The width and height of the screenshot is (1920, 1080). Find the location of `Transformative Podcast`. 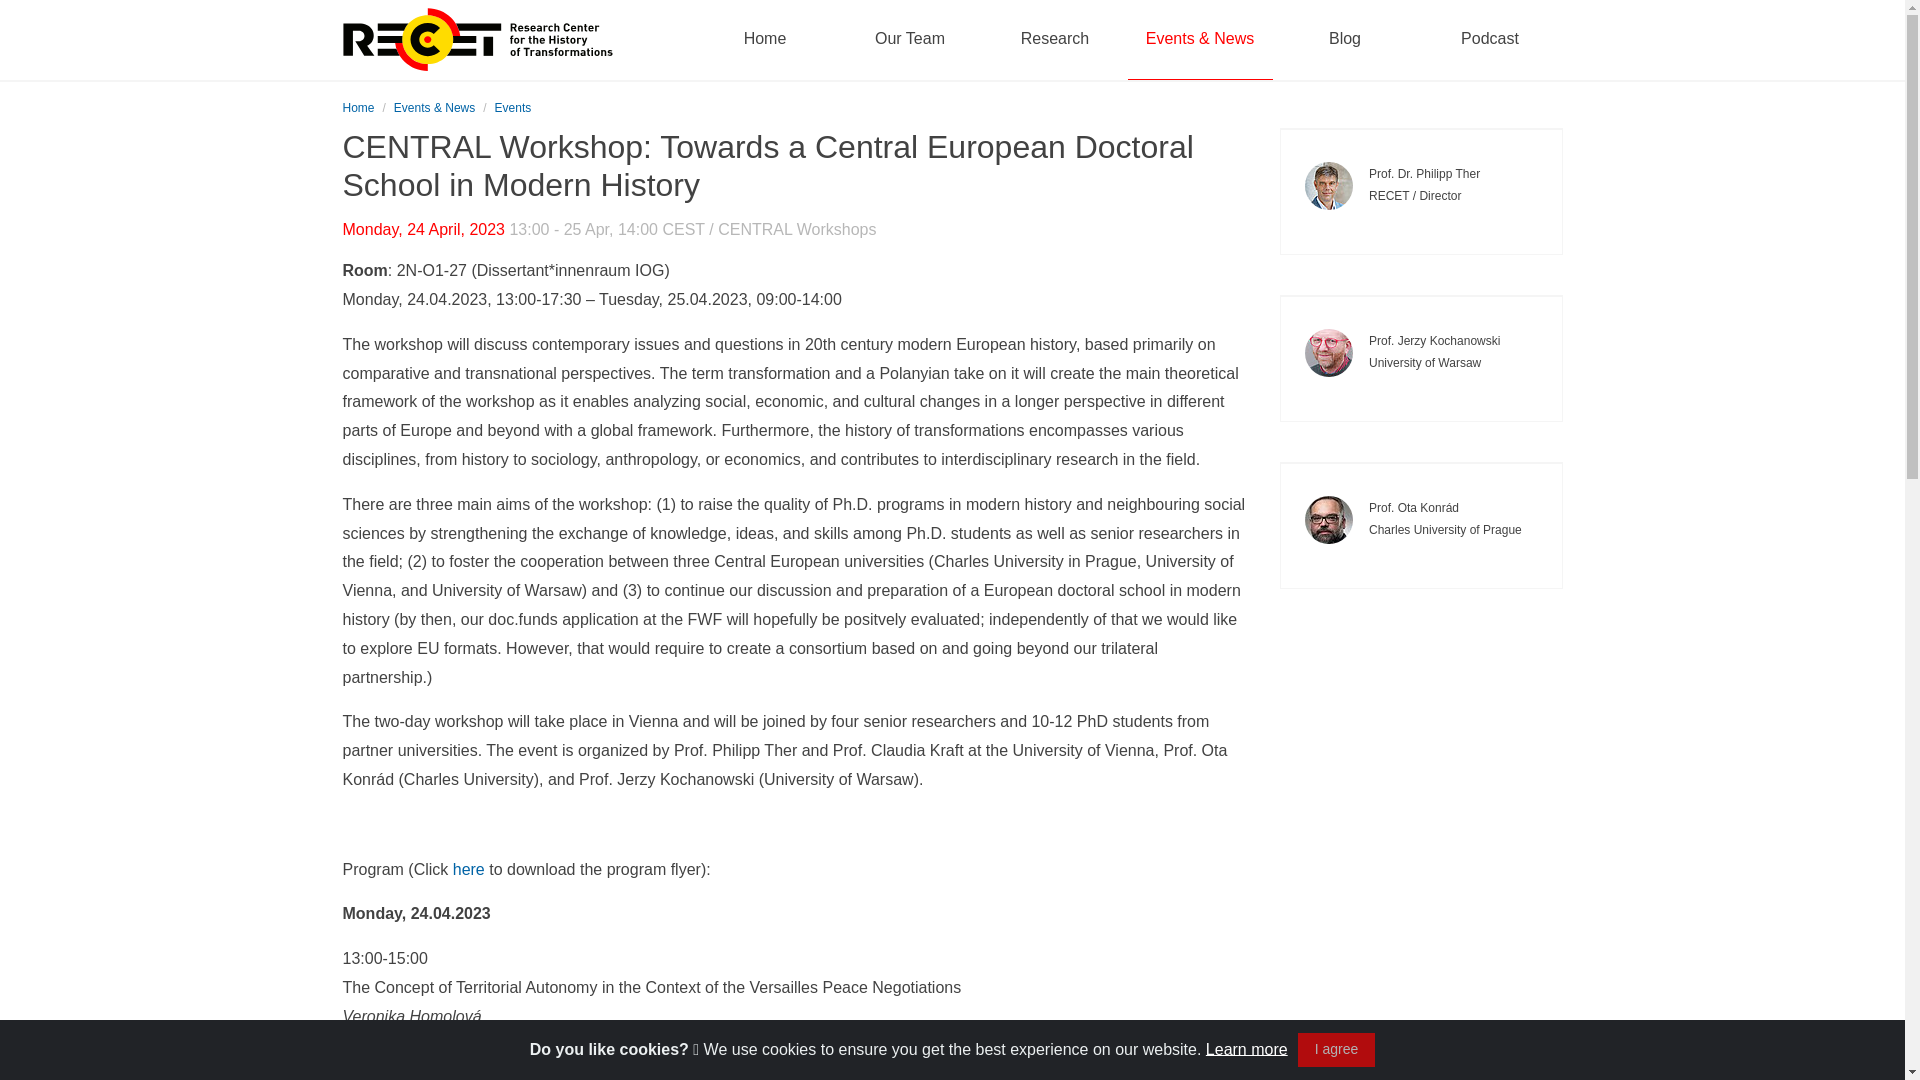

Transformative Podcast is located at coordinates (1490, 39).